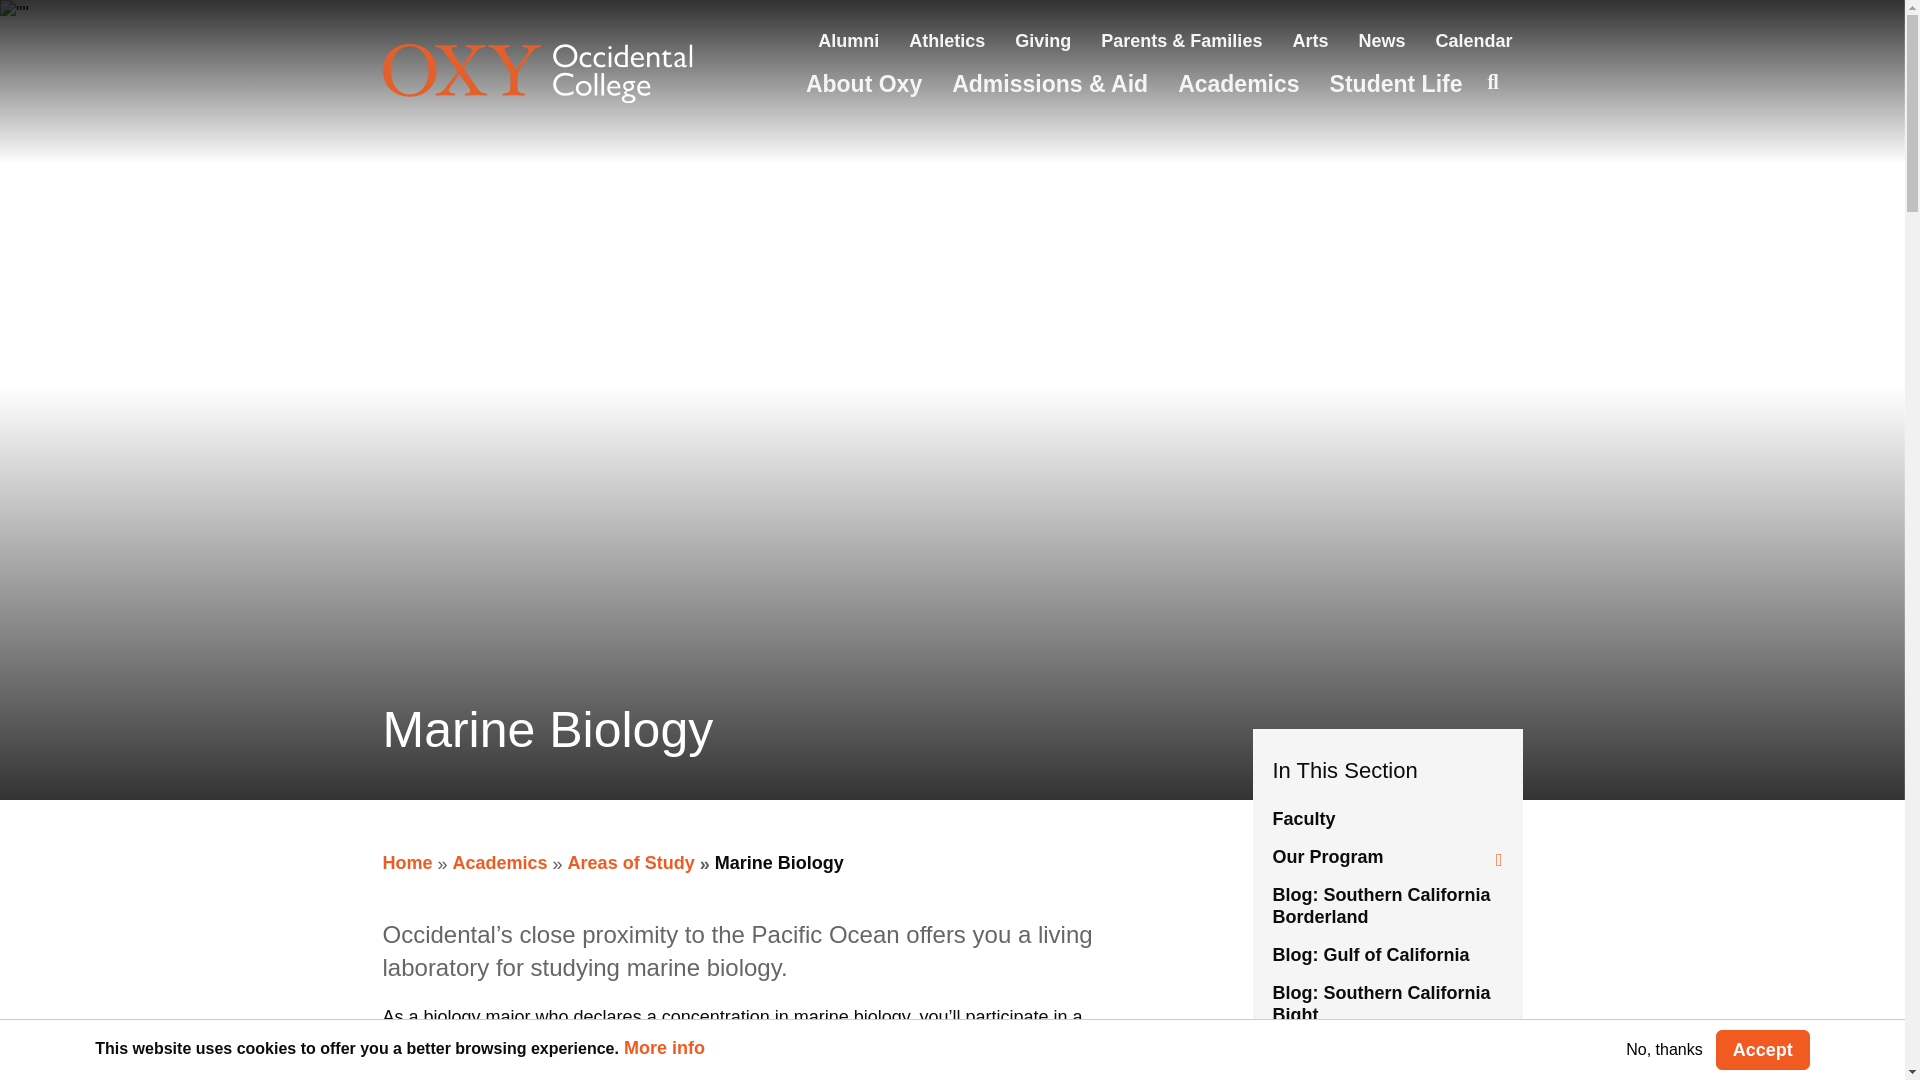 The image size is (1920, 1080). Describe the element at coordinates (1043, 40) in the screenshot. I see `Giving` at that location.